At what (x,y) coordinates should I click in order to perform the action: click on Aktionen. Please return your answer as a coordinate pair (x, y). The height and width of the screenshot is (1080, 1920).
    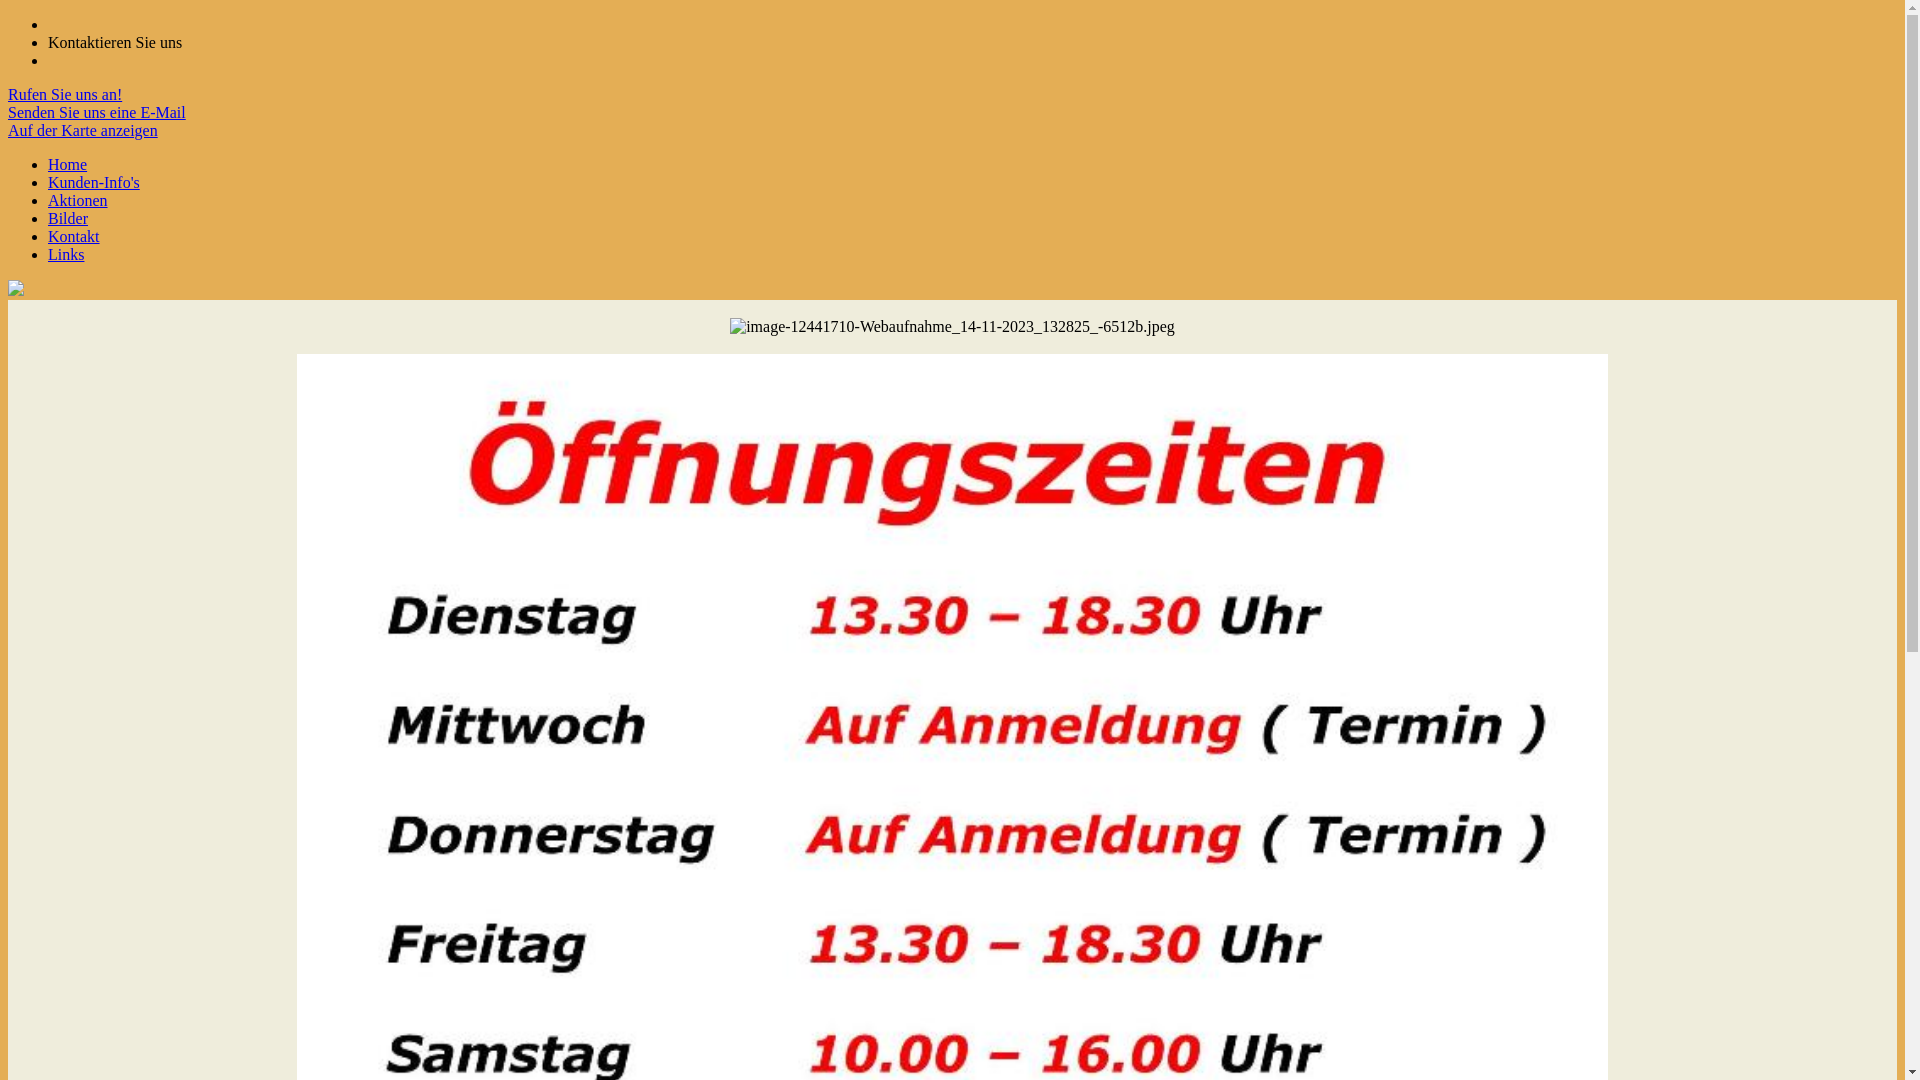
    Looking at the image, I should click on (78, 200).